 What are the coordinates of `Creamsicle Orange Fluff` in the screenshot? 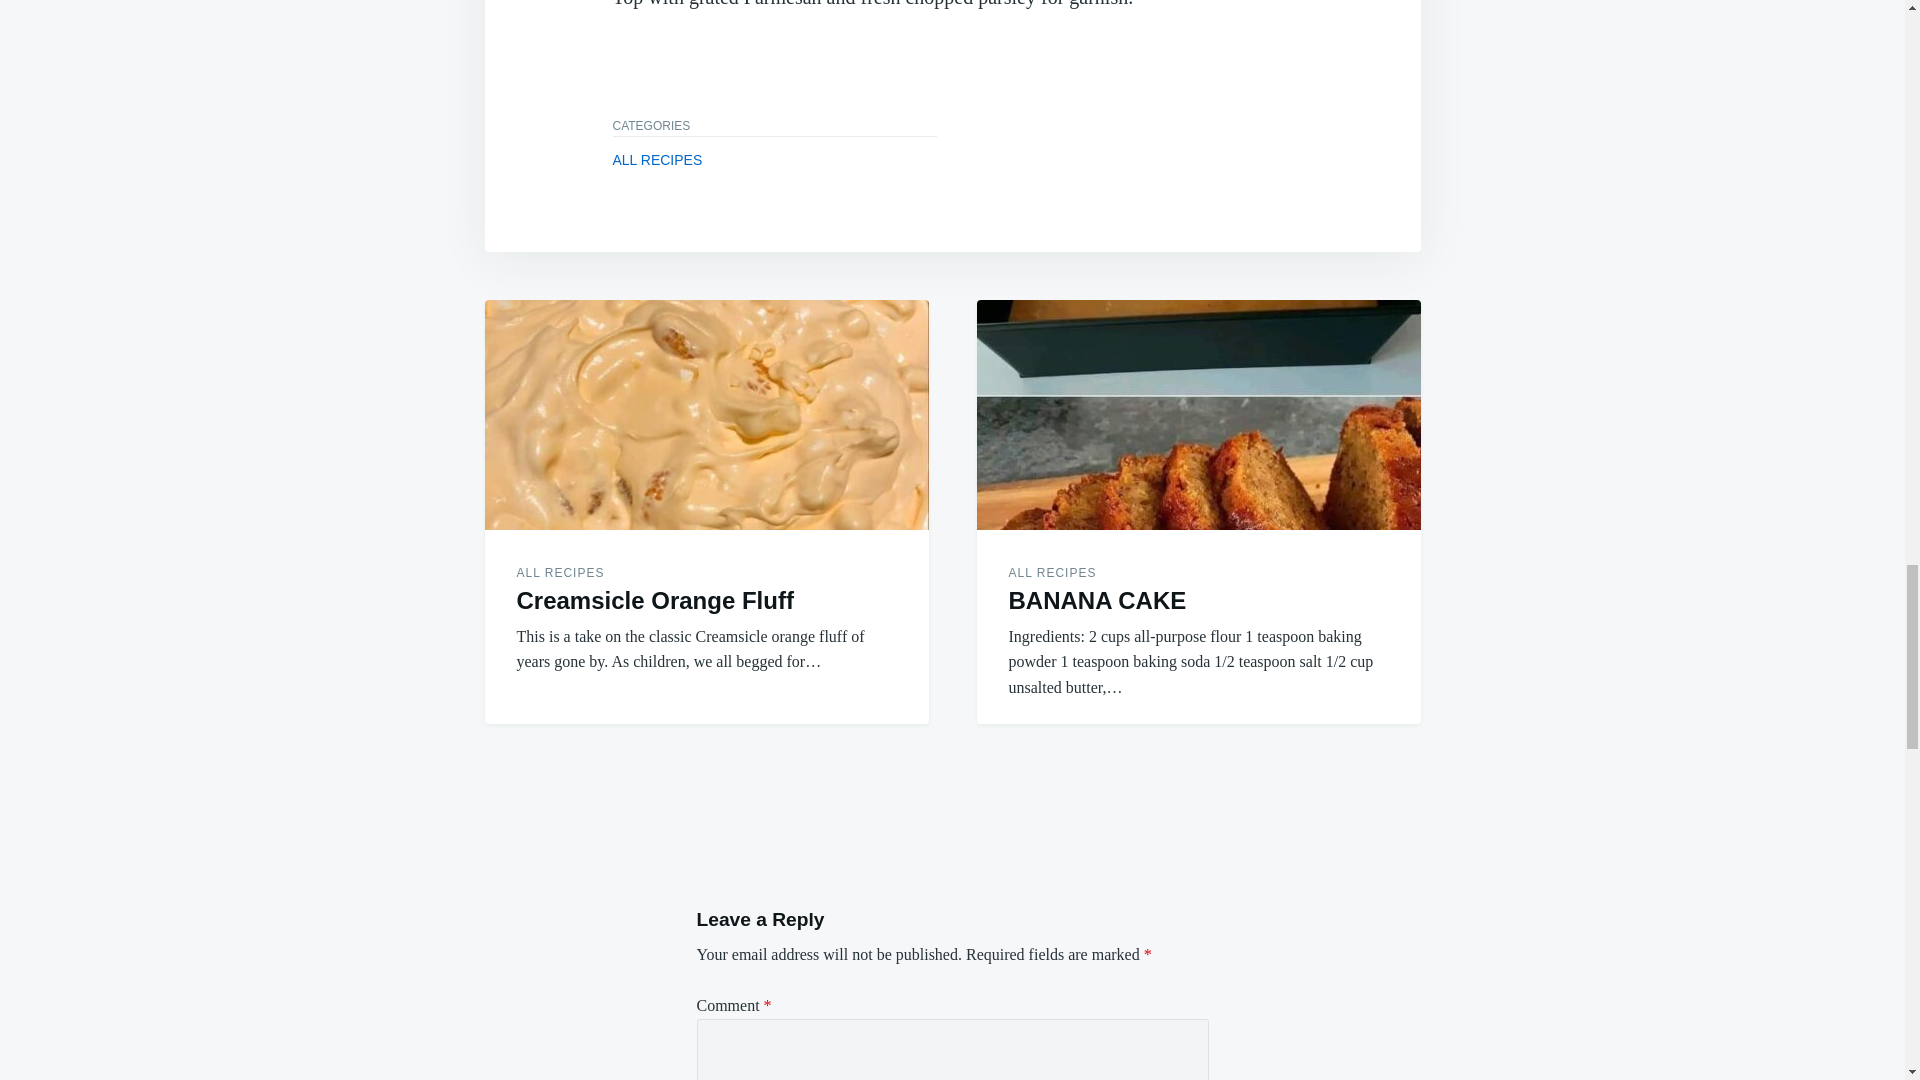 It's located at (654, 600).